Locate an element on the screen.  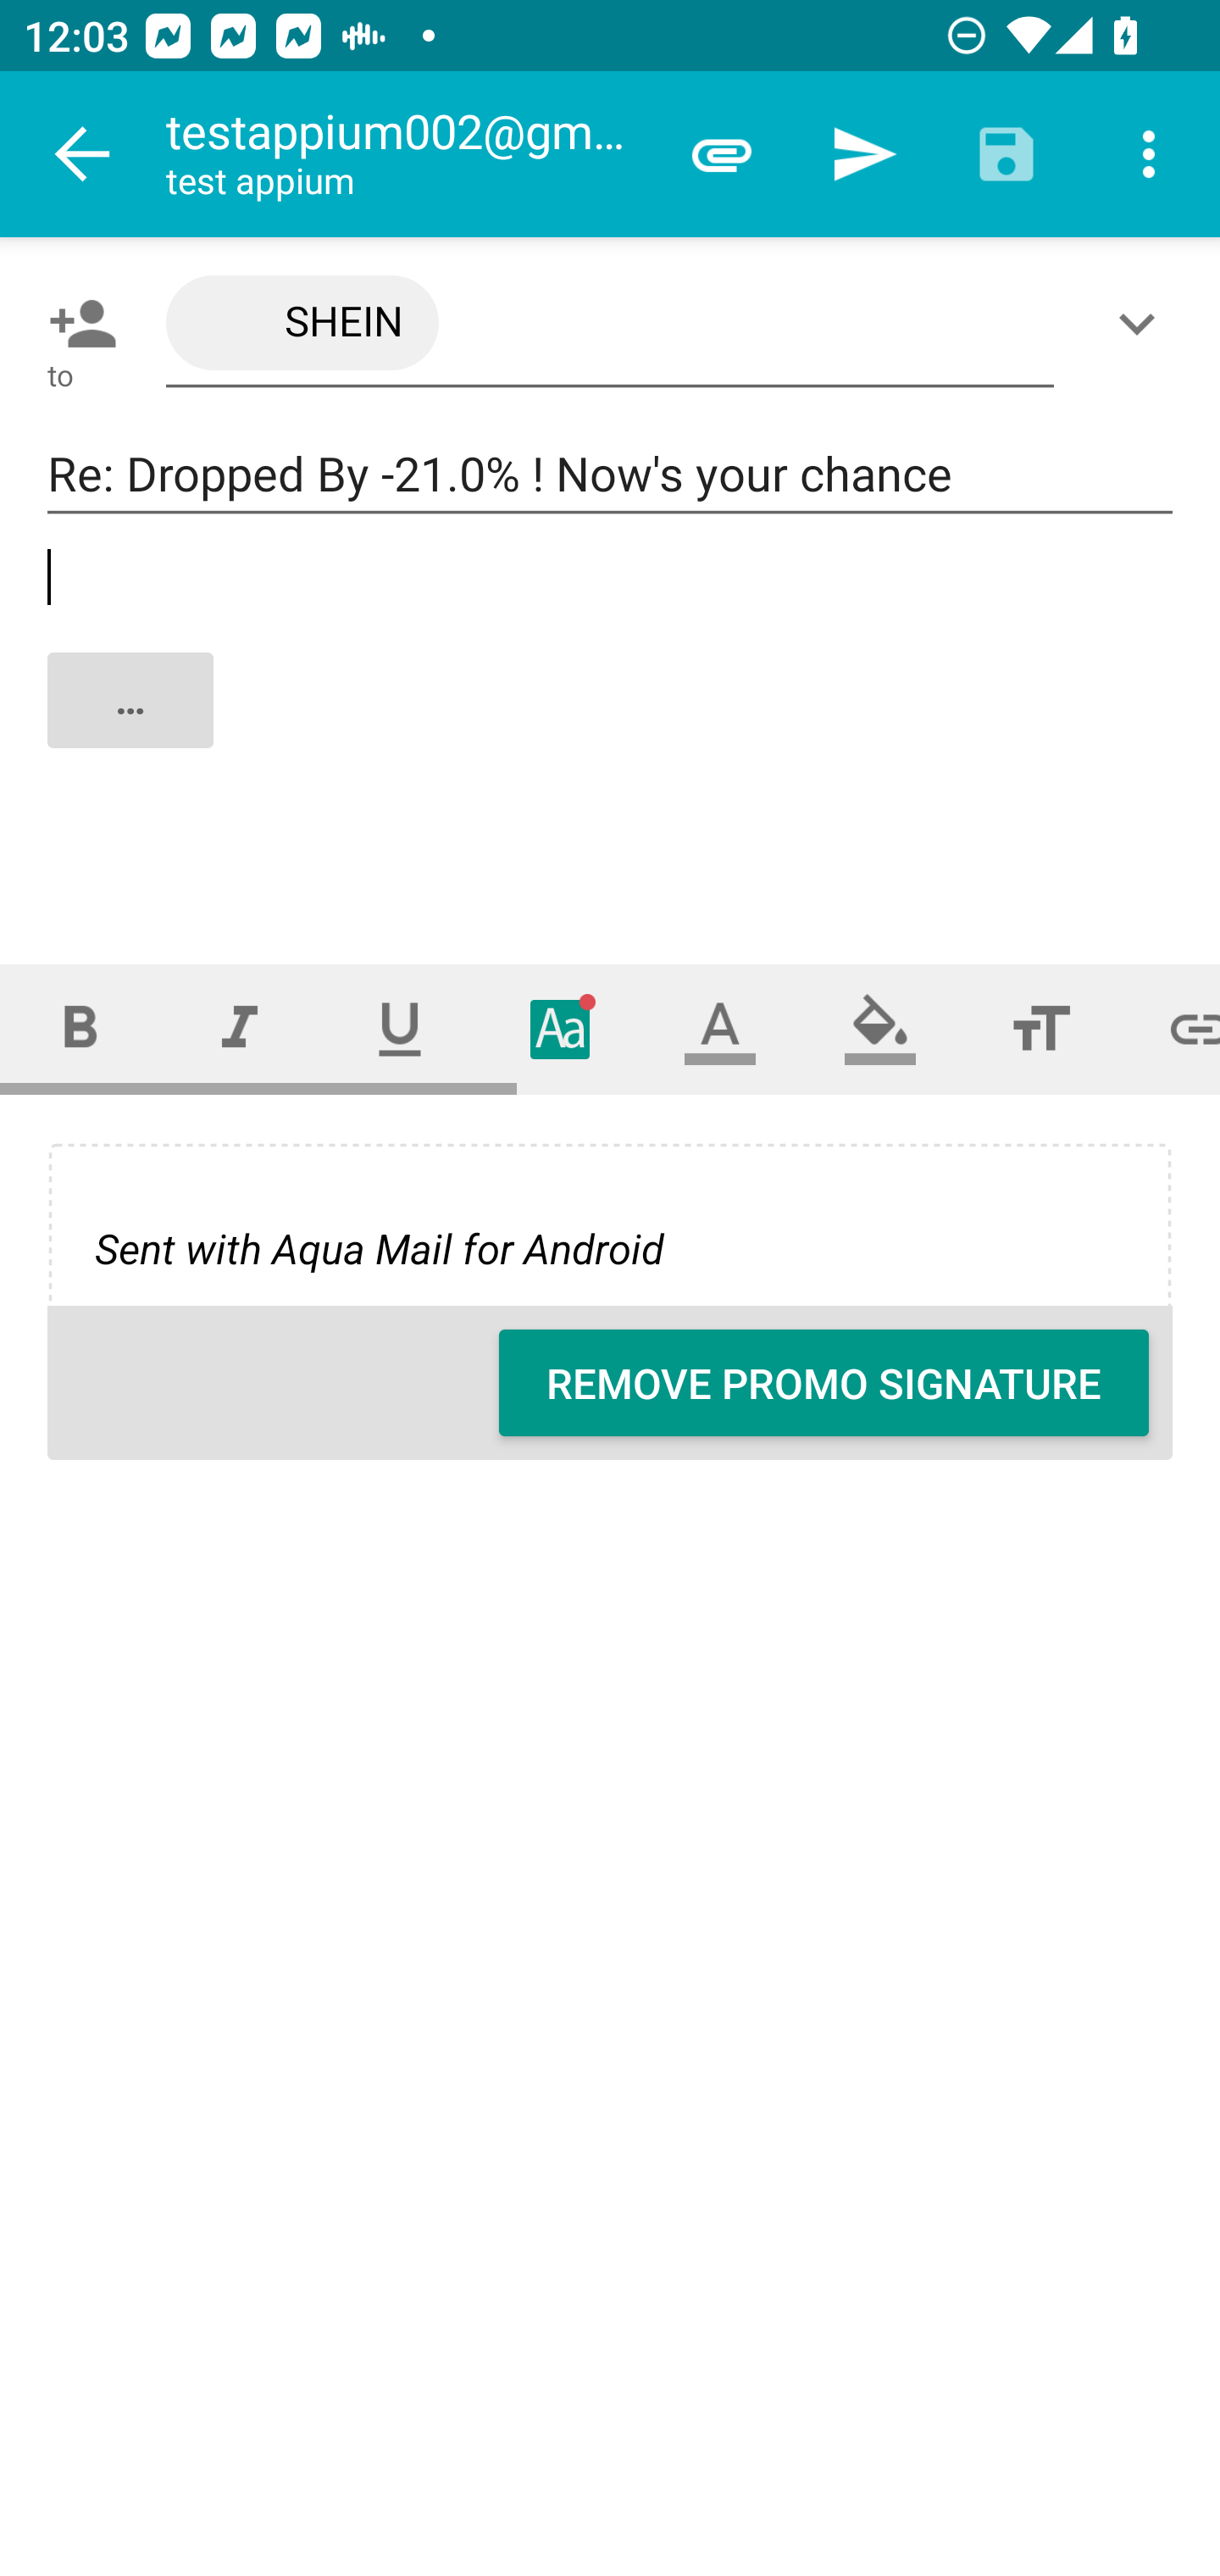
SHEIN <info@news.us.shein.com>,  is located at coordinates (610, 324).